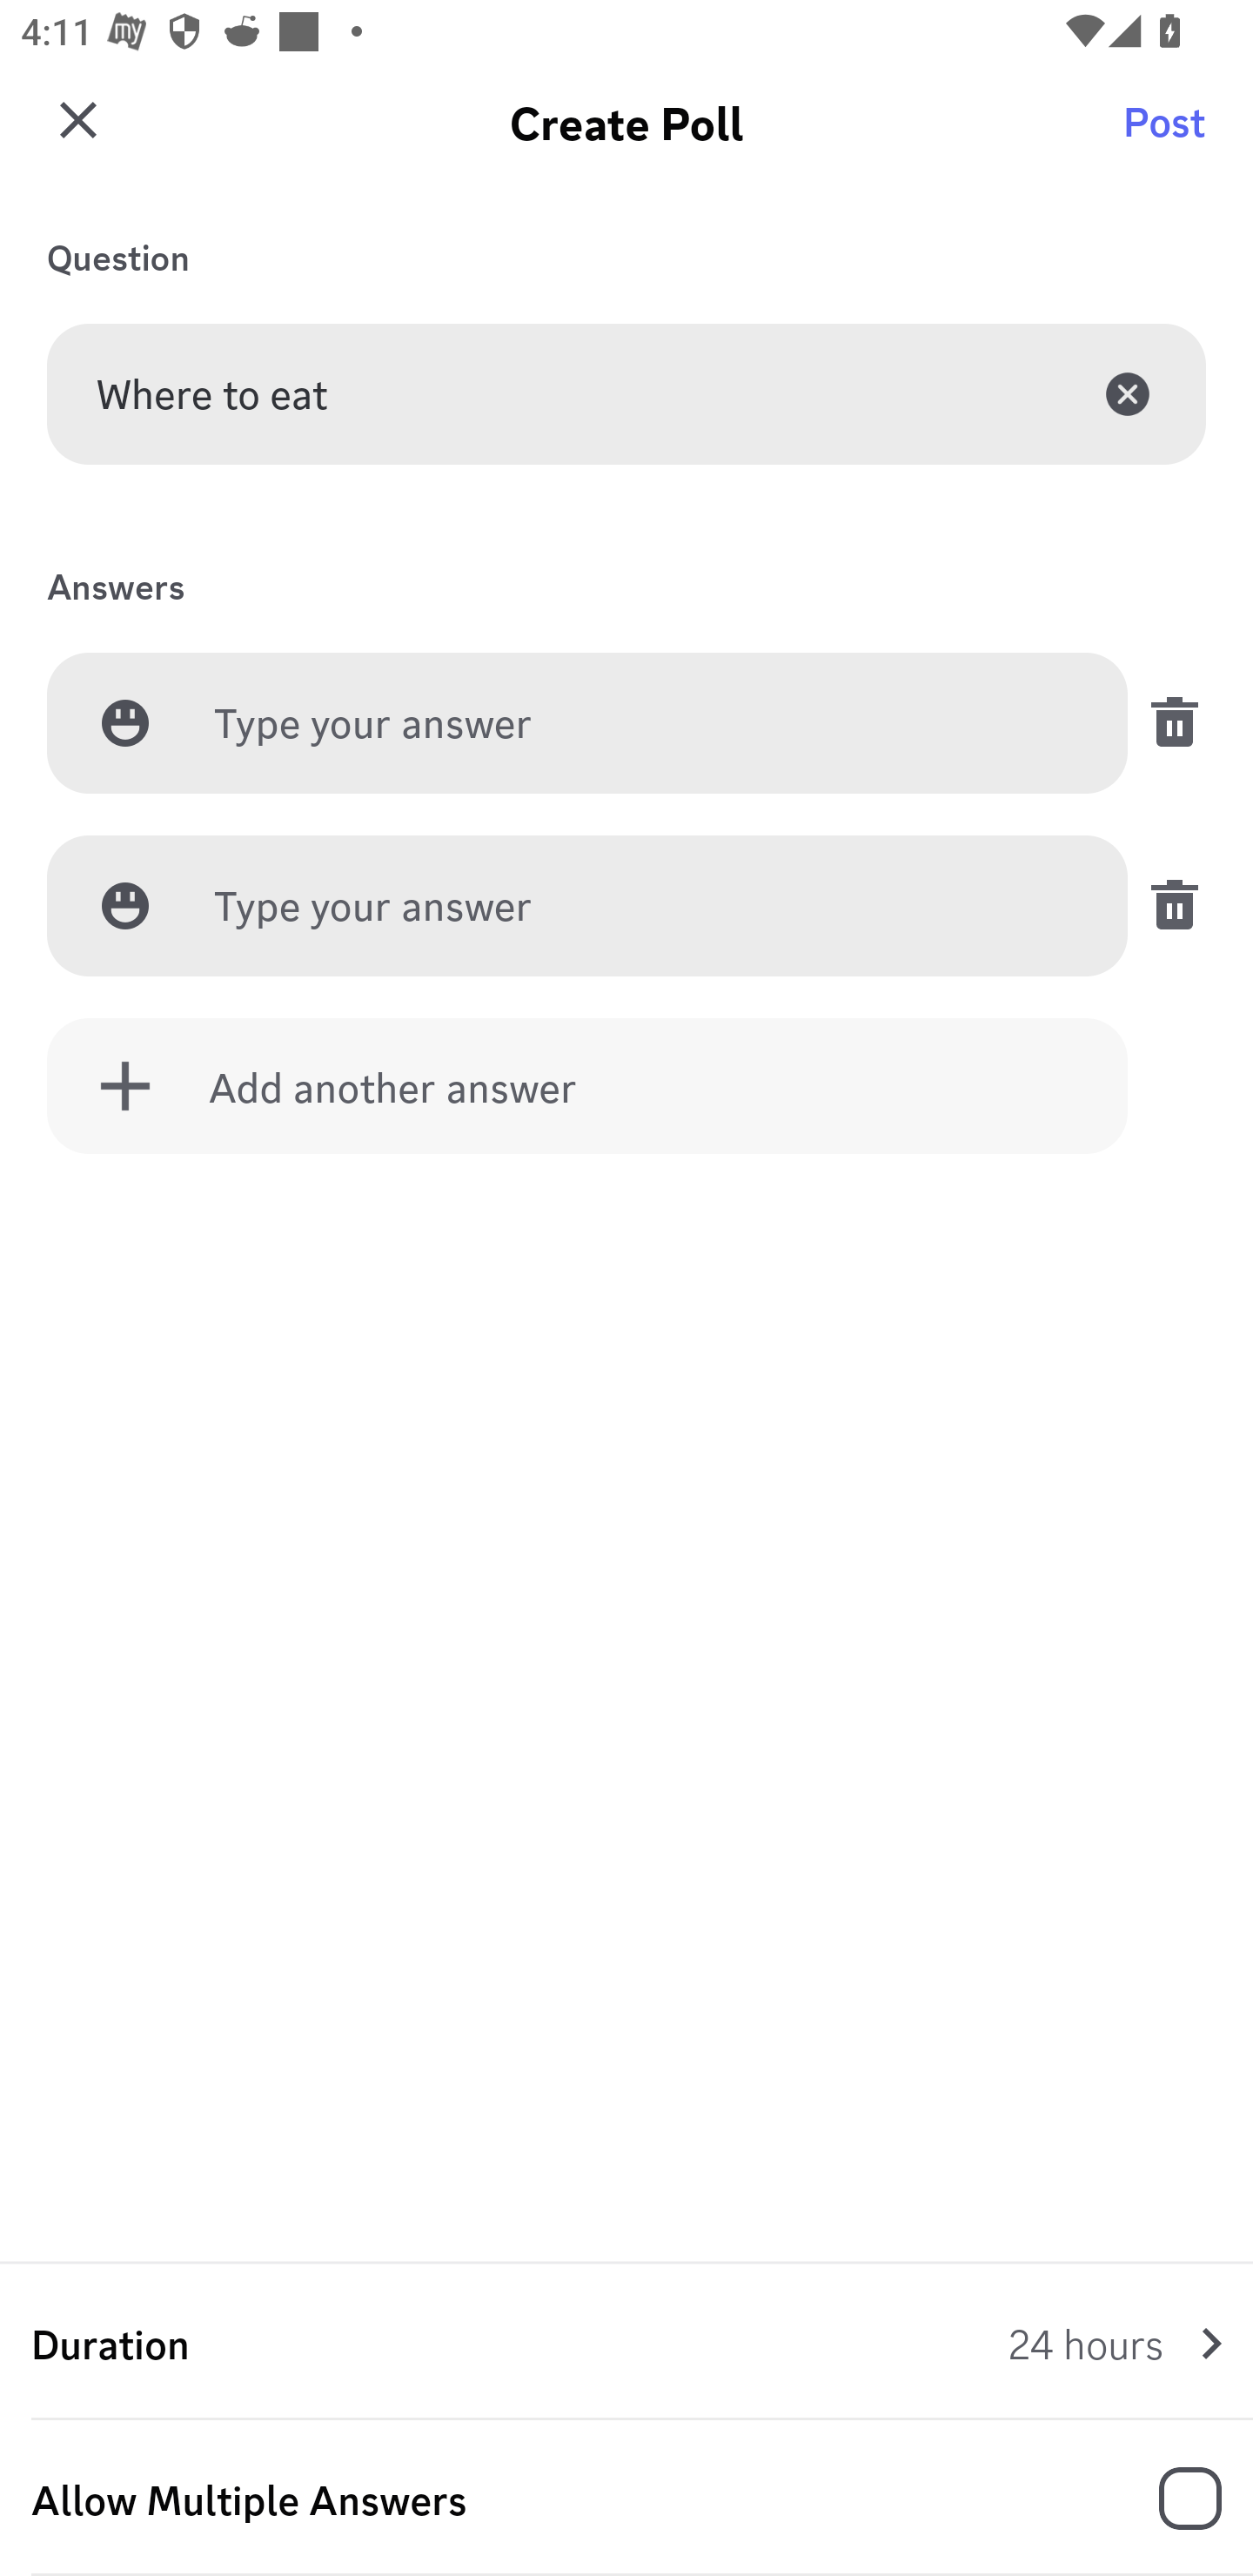 The height and width of the screenshot is (2576, 1253). What do you see at coordinates (125, 722) in the screenshot?
I see `Add media, answer 1` at bounding box center [125, 722].